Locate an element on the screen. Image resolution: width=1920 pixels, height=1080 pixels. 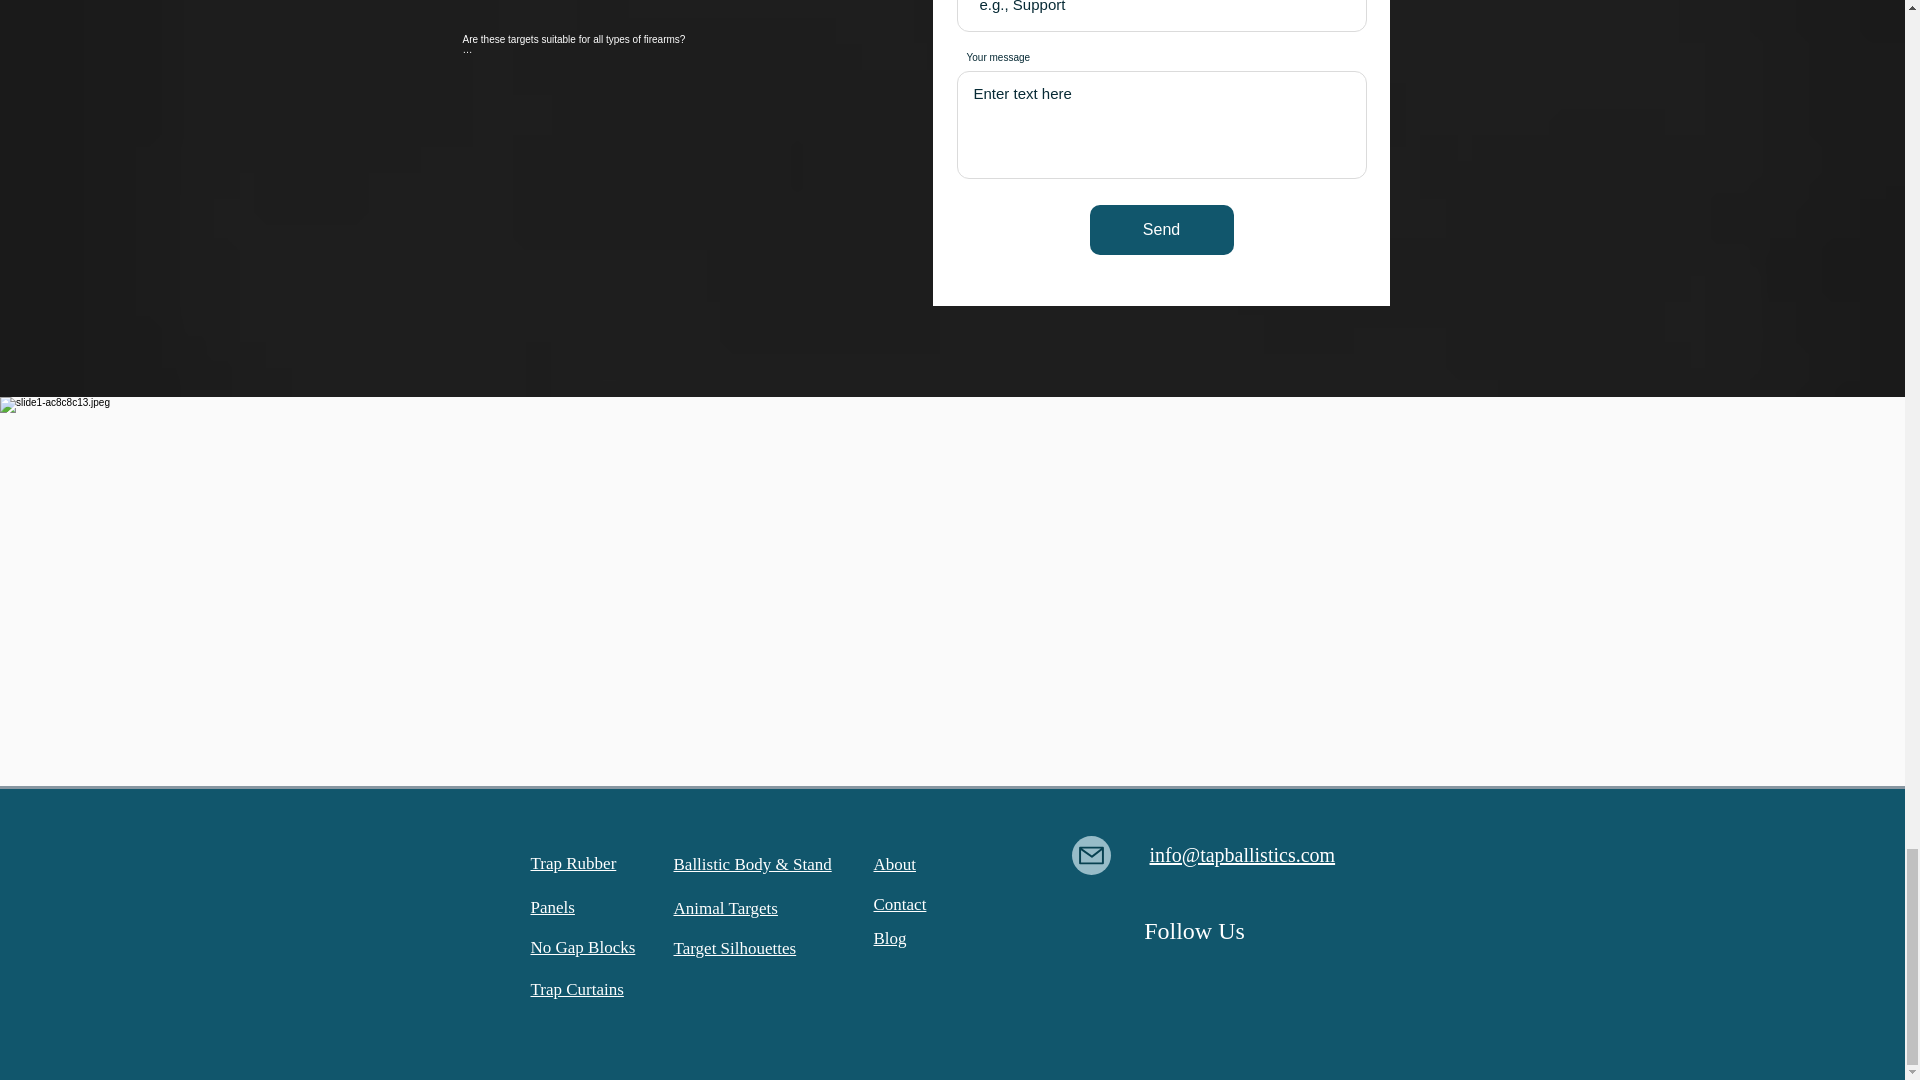
Blog is located at coordinates (890, 938).